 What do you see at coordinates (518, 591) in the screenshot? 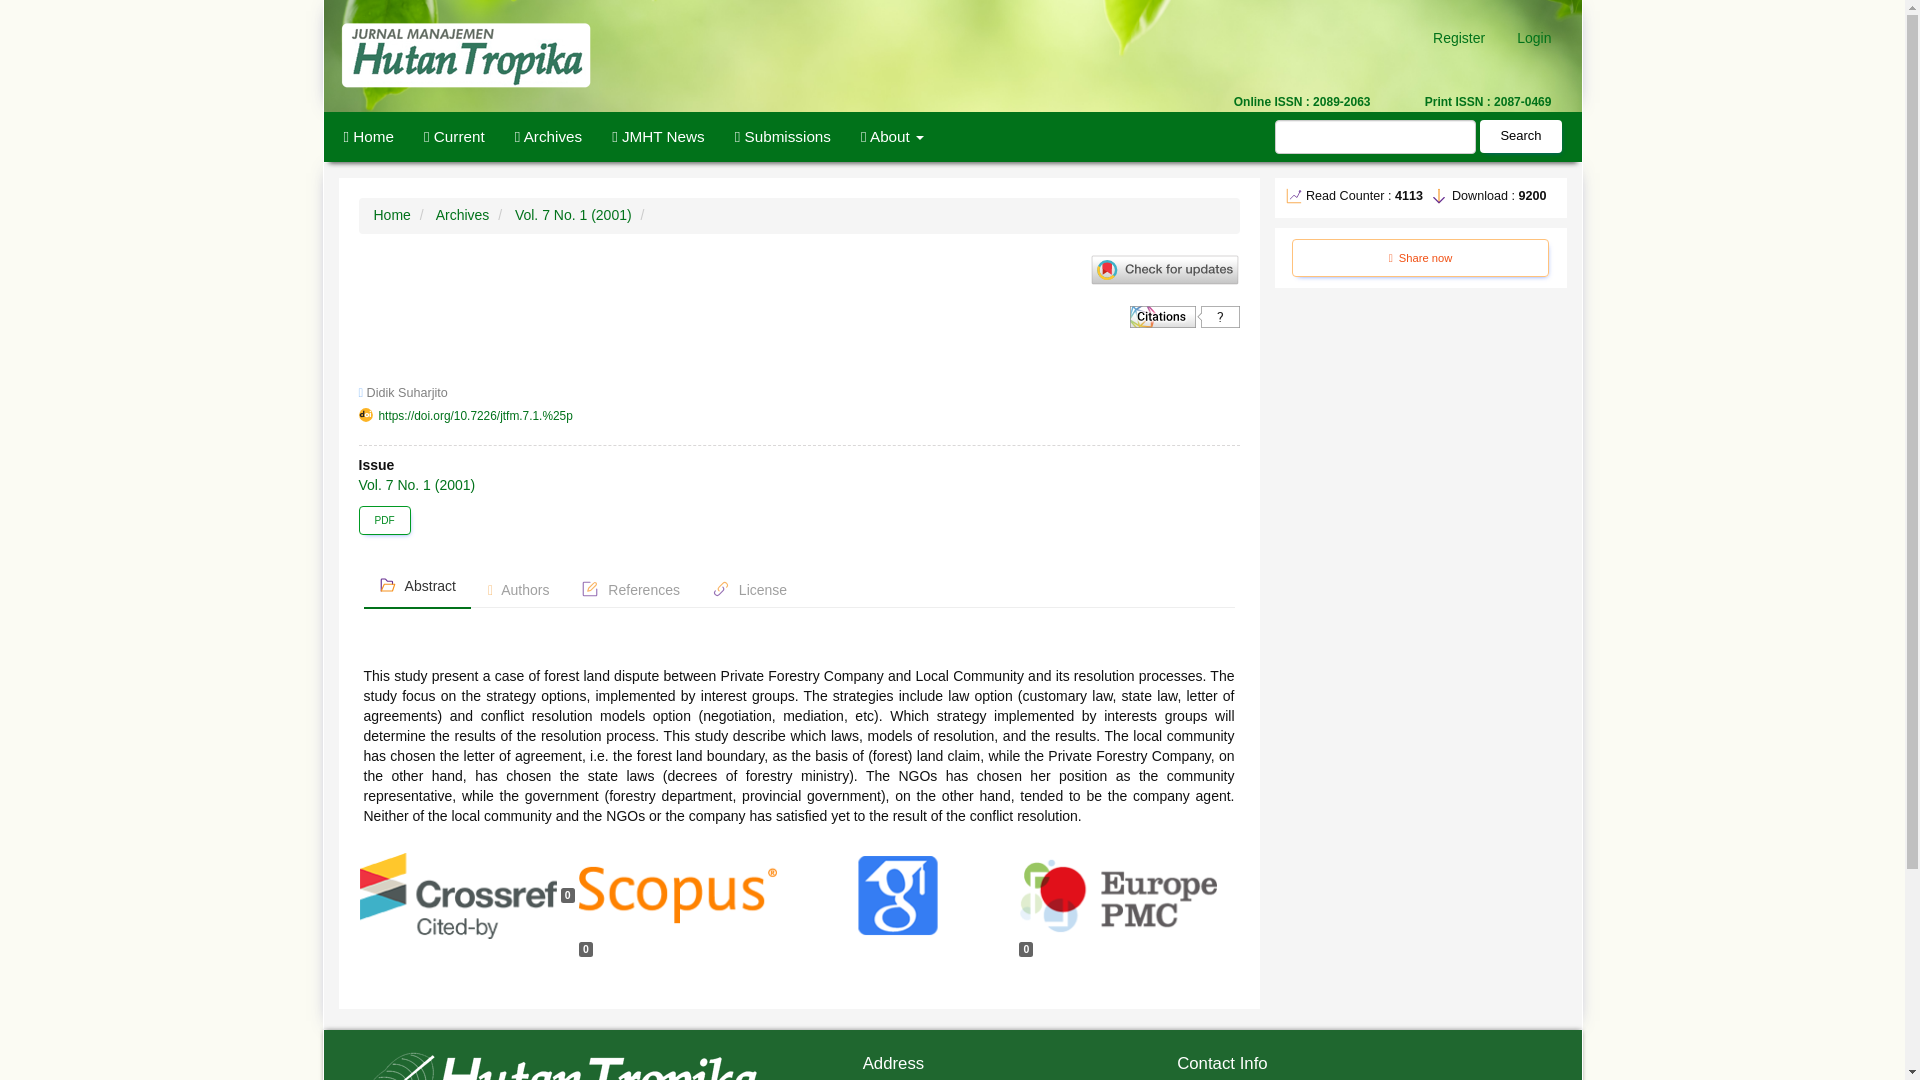
I see `Authors` at bounding box center [518, 591].